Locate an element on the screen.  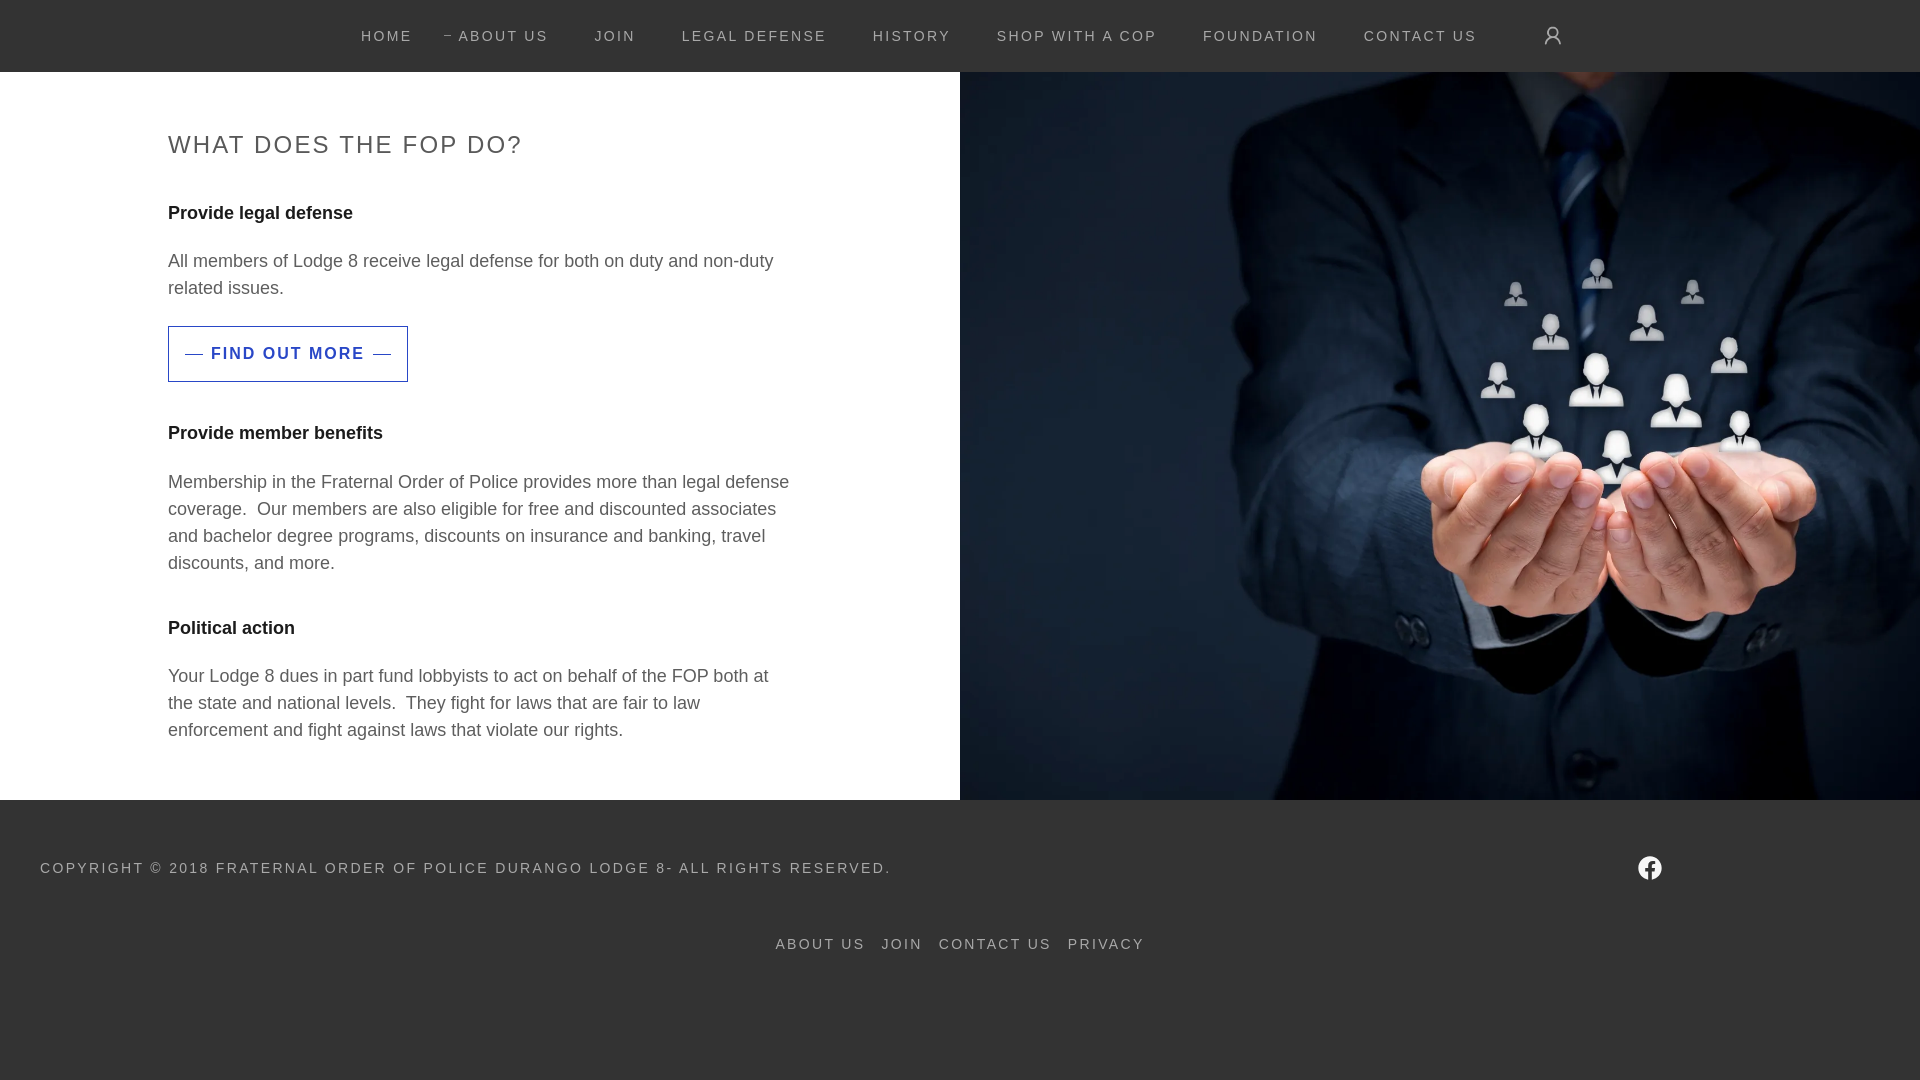
JOIN is located at coordinates (608, 36).